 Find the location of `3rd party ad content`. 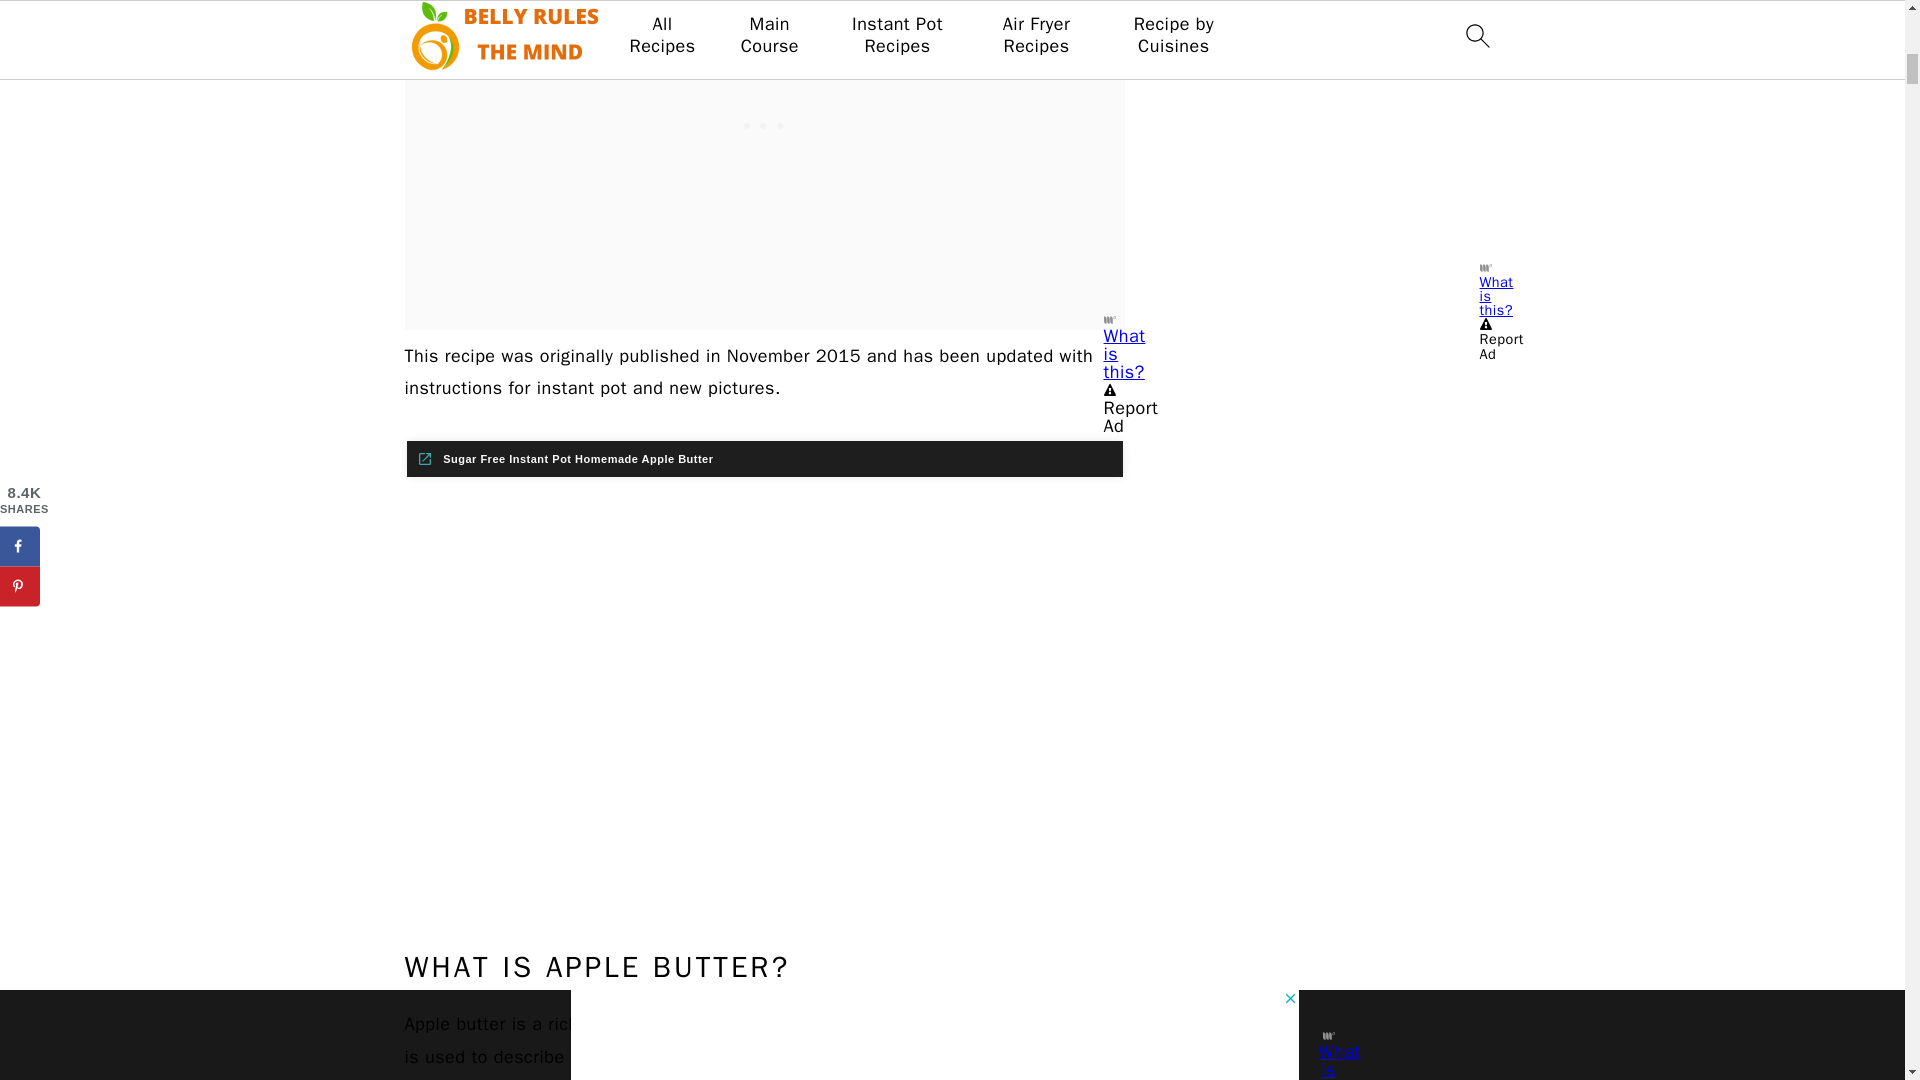

3rd party ad content is located at coordinates (764, 70).